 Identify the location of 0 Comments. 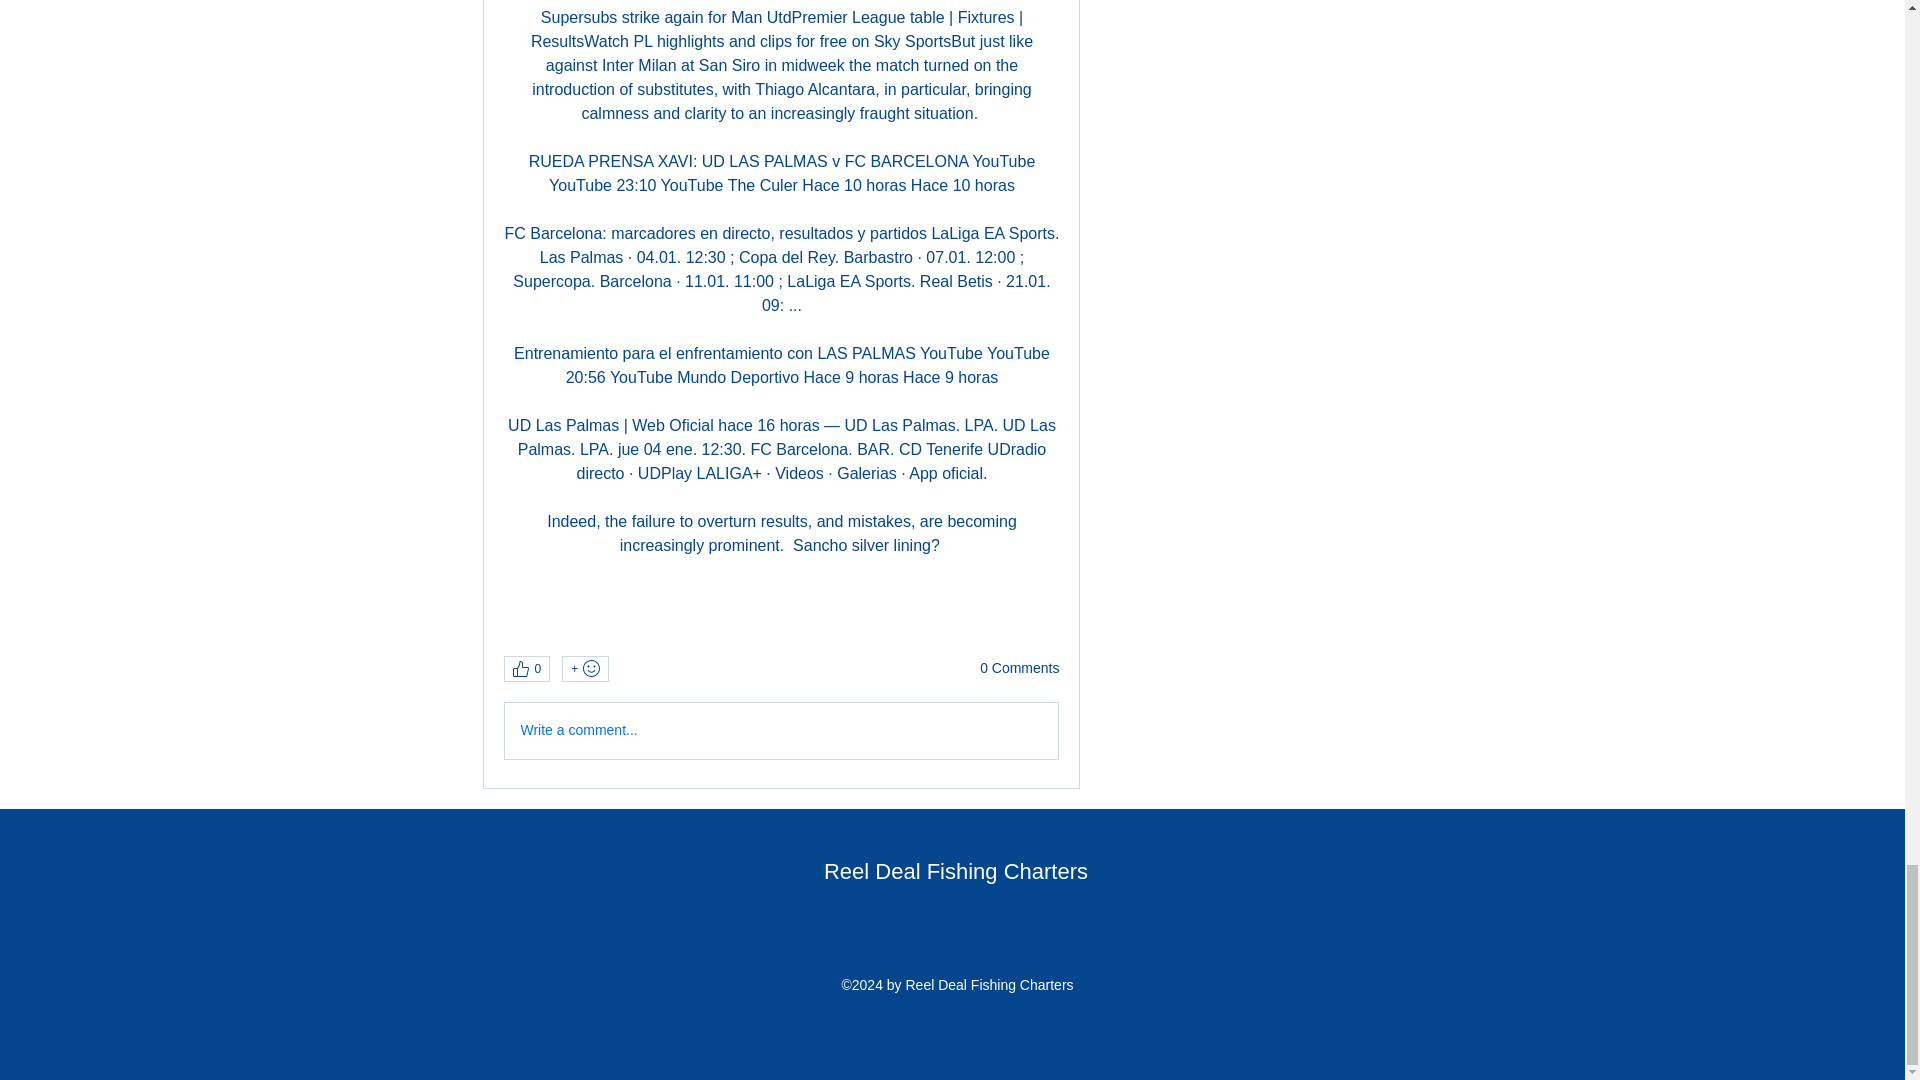
(1019, 668).